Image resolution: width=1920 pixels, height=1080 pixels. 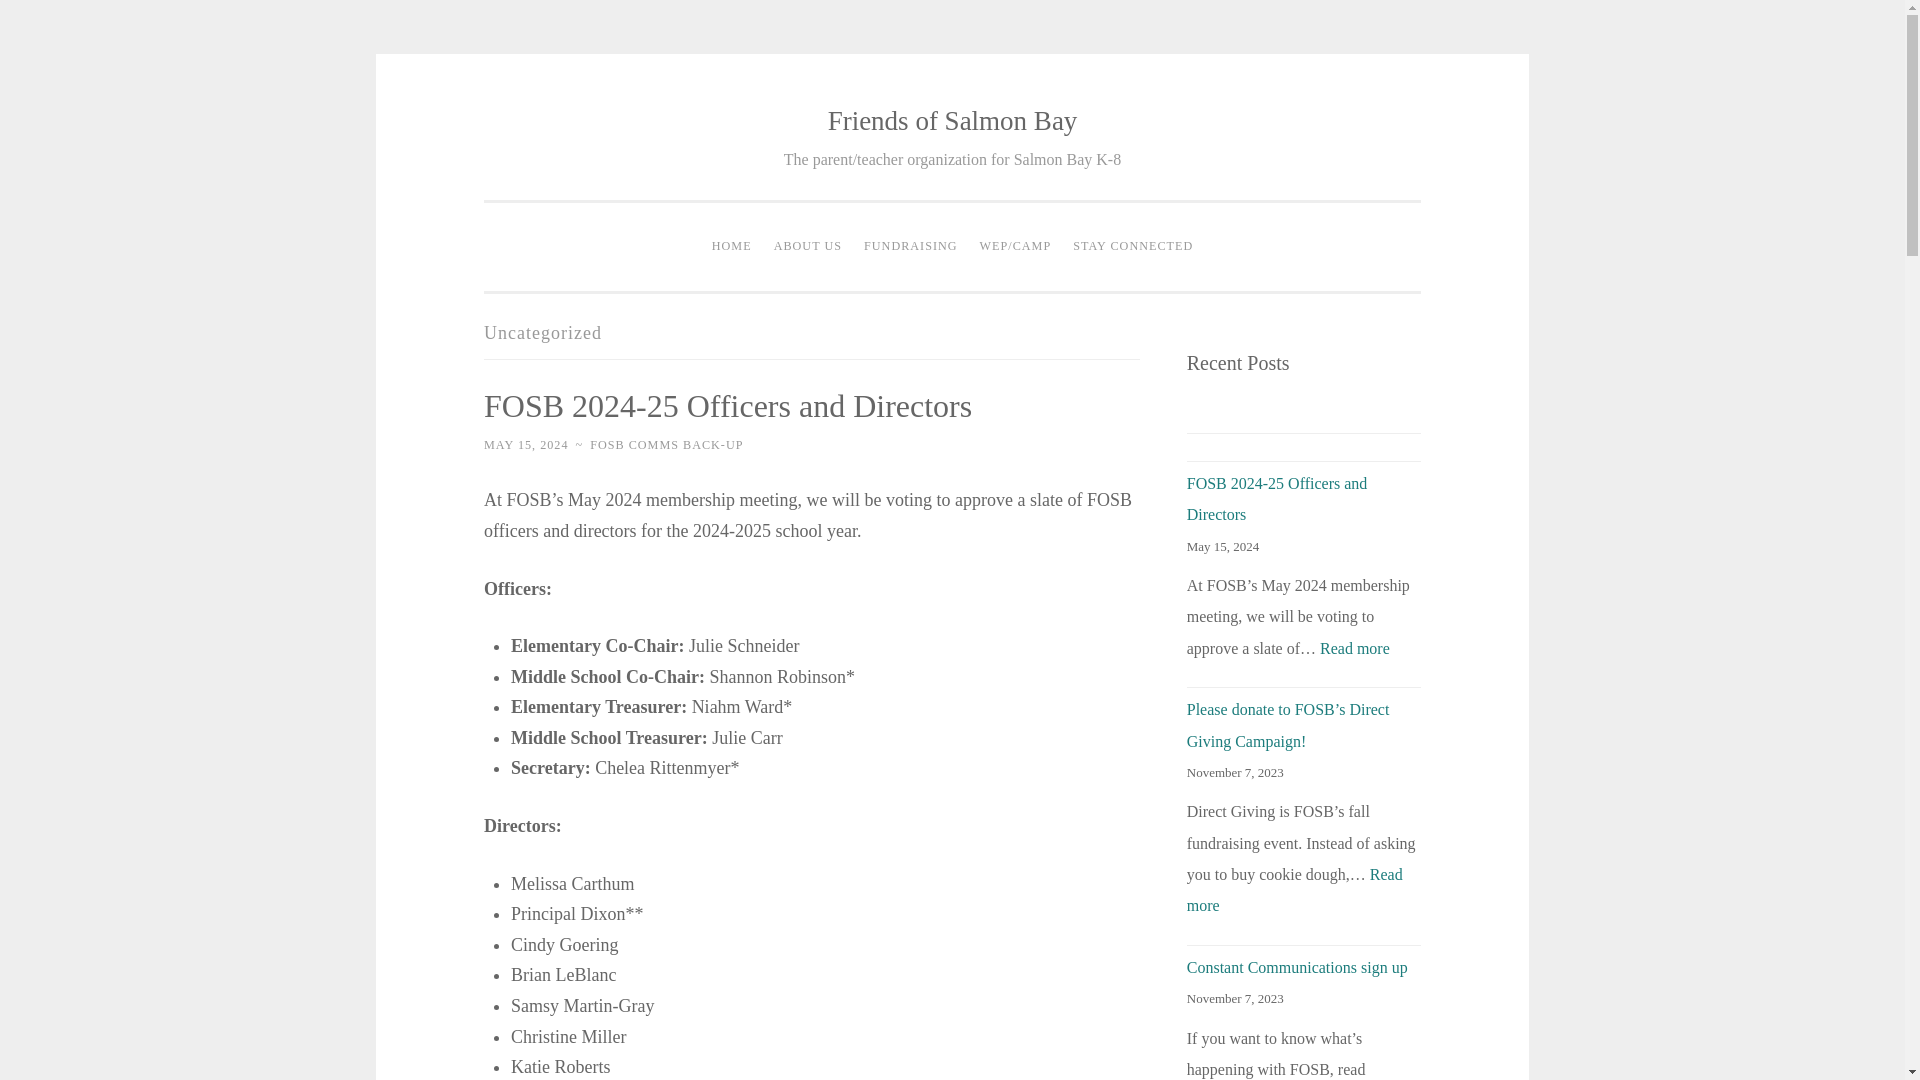 I want to click on STAY CONNECTED, so click(x=1132, y=246).